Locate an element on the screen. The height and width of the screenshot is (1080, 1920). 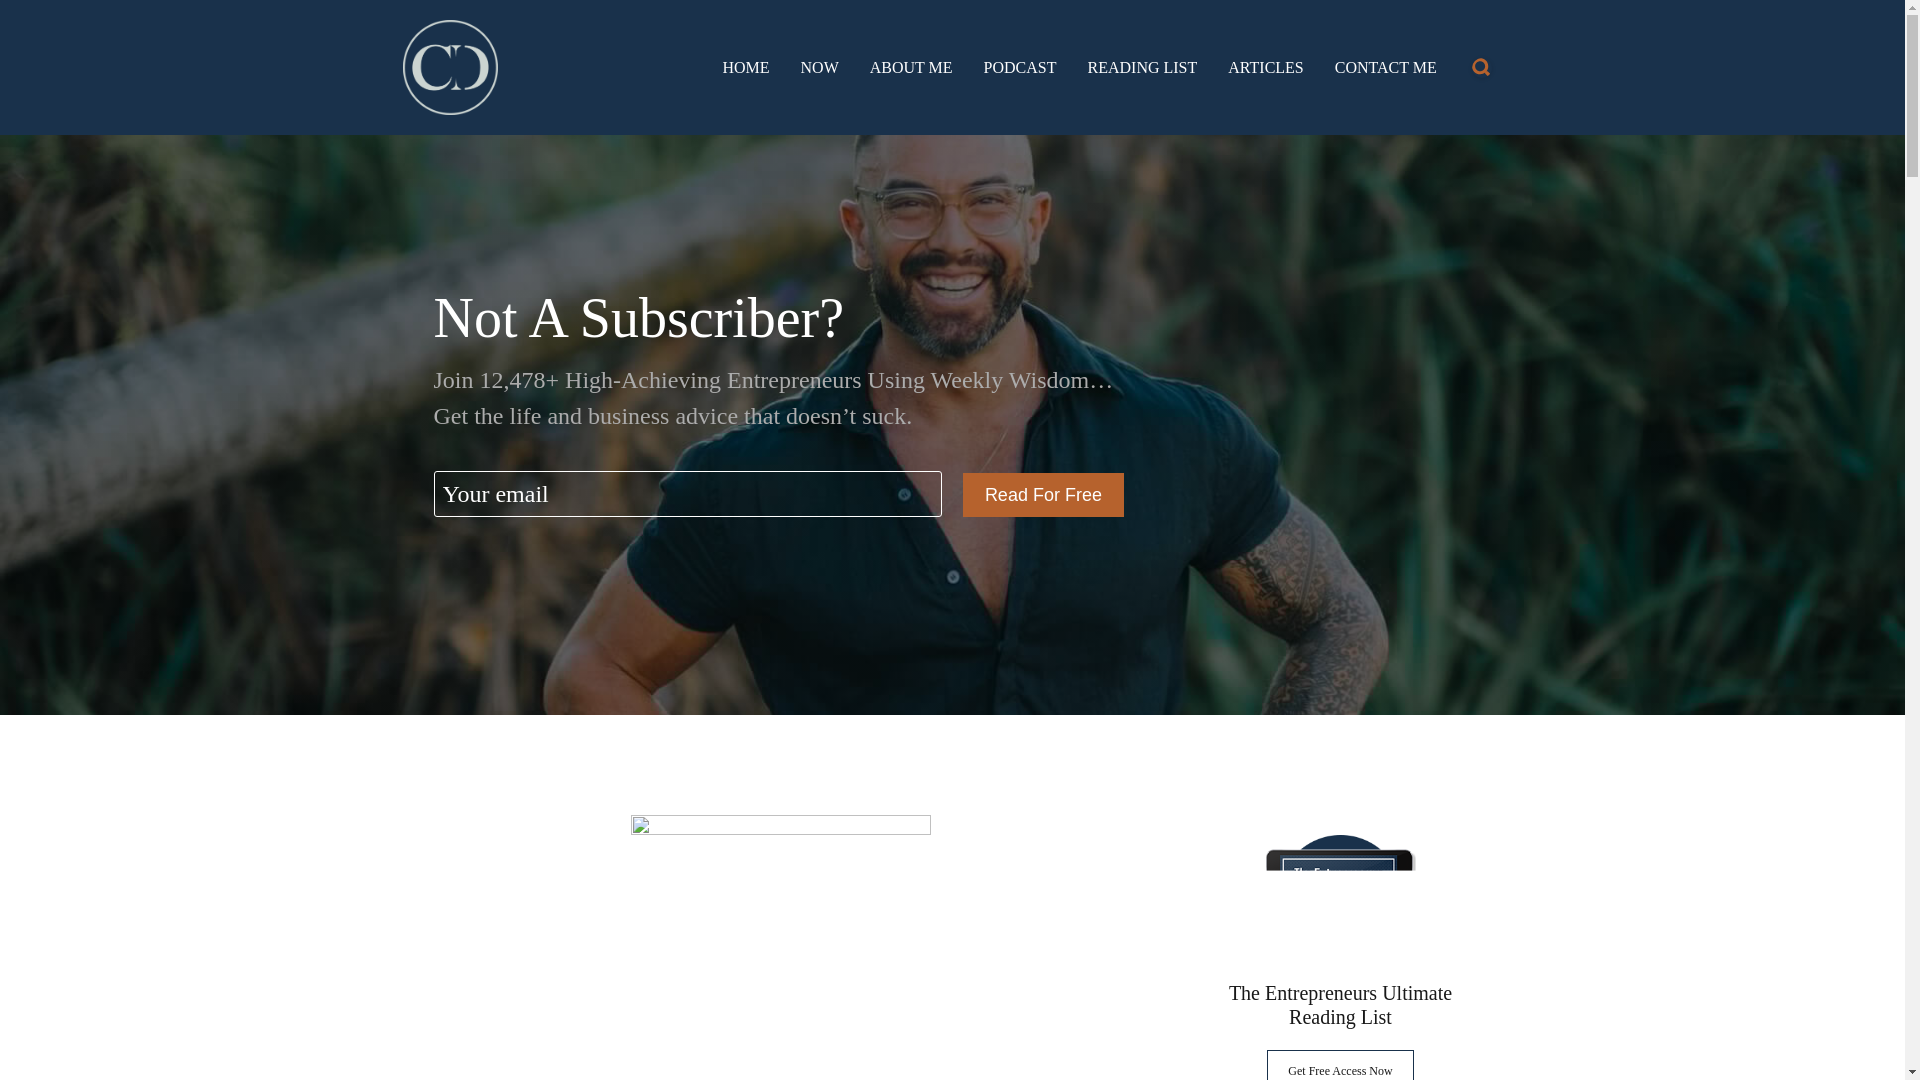
Read For Free is located at coordinates (1043, 494).